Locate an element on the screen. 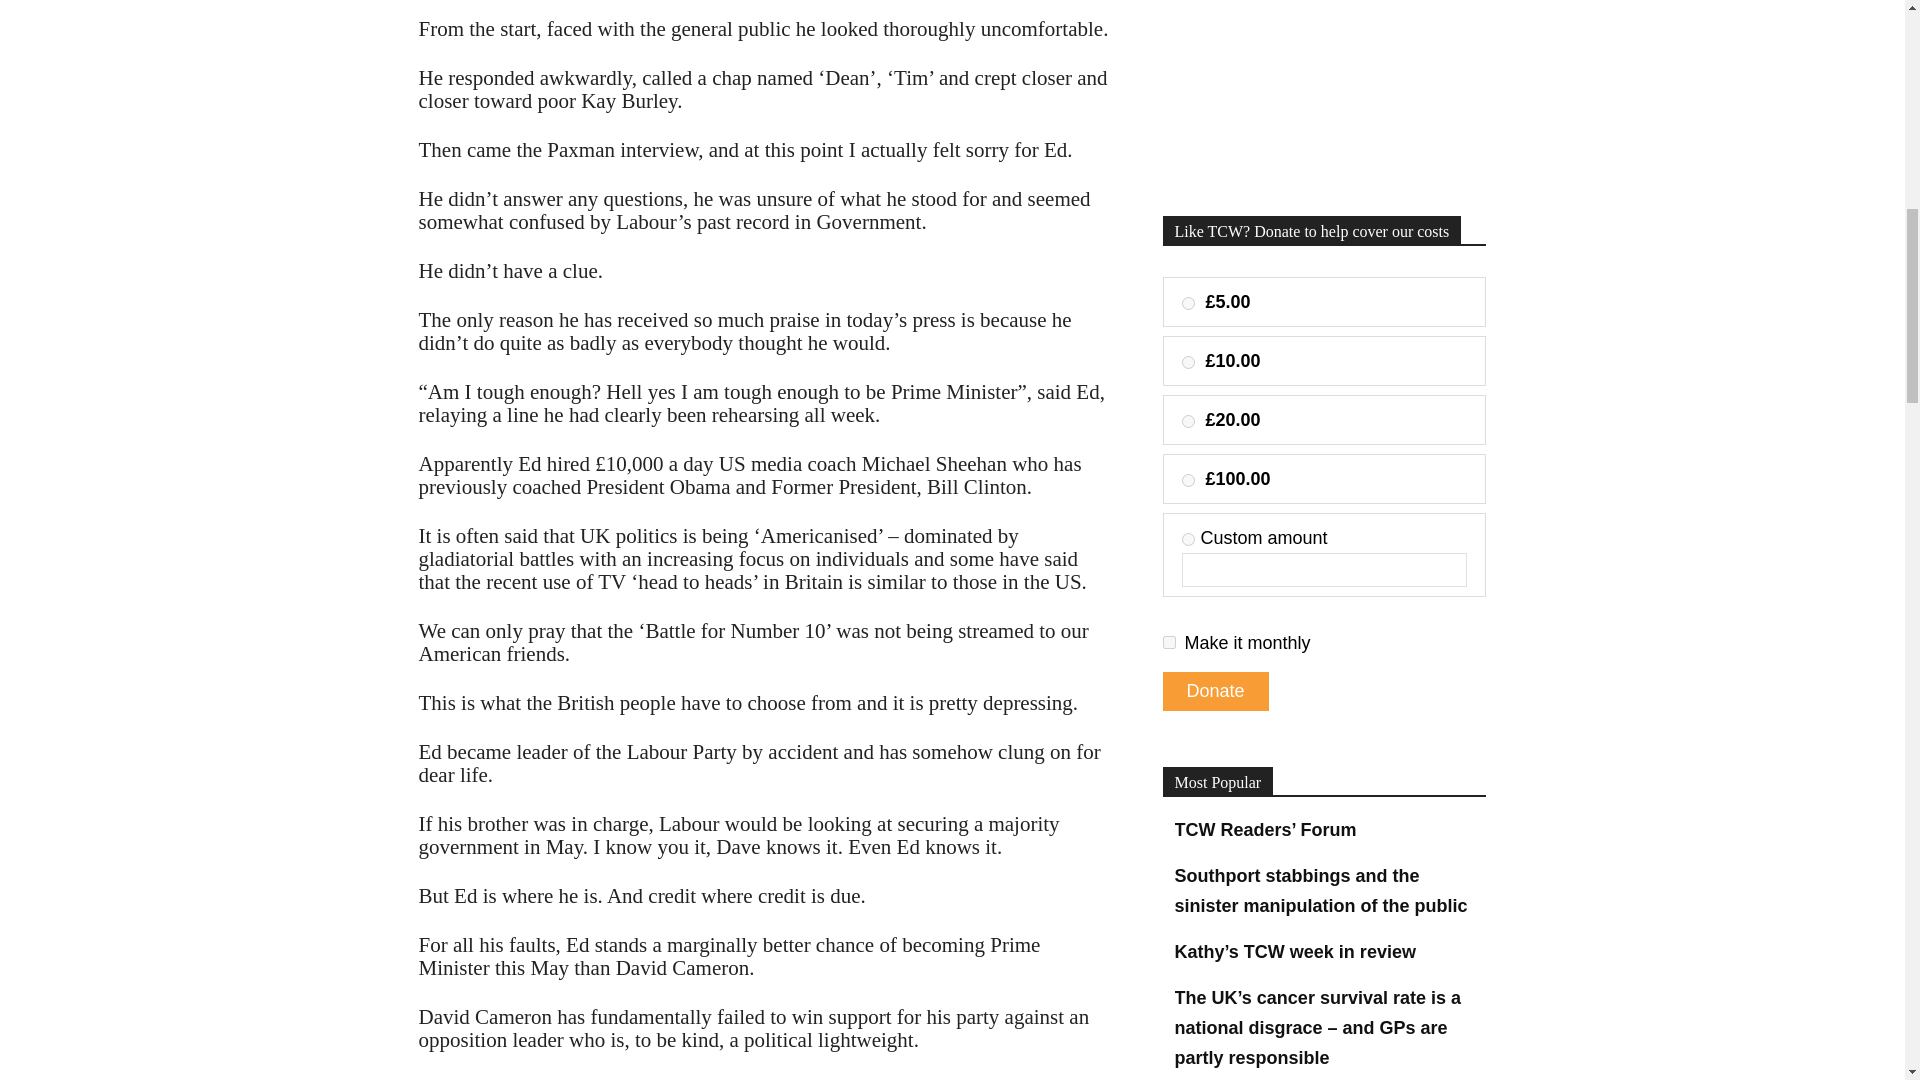  10 is located at coordinates (1188, 362).